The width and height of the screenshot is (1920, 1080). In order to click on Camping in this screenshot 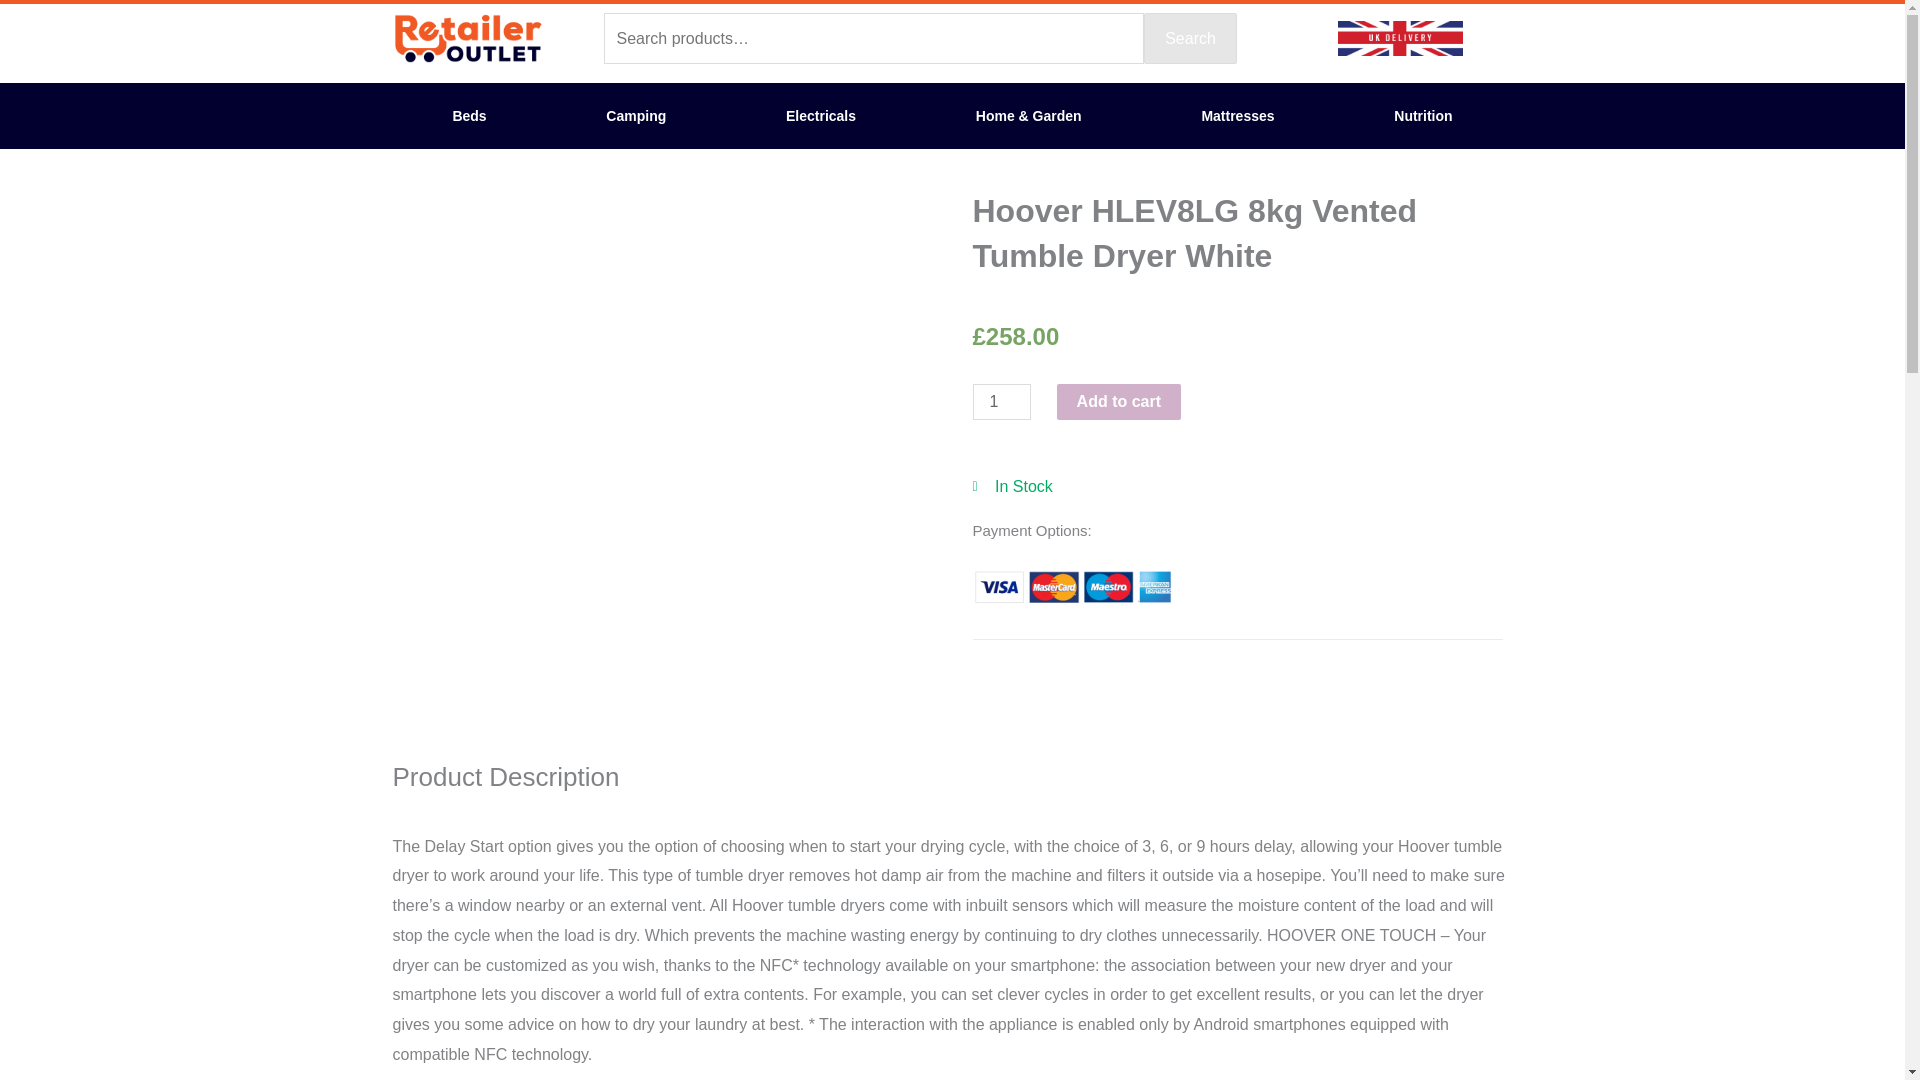, I will do `click(635, 116)`.